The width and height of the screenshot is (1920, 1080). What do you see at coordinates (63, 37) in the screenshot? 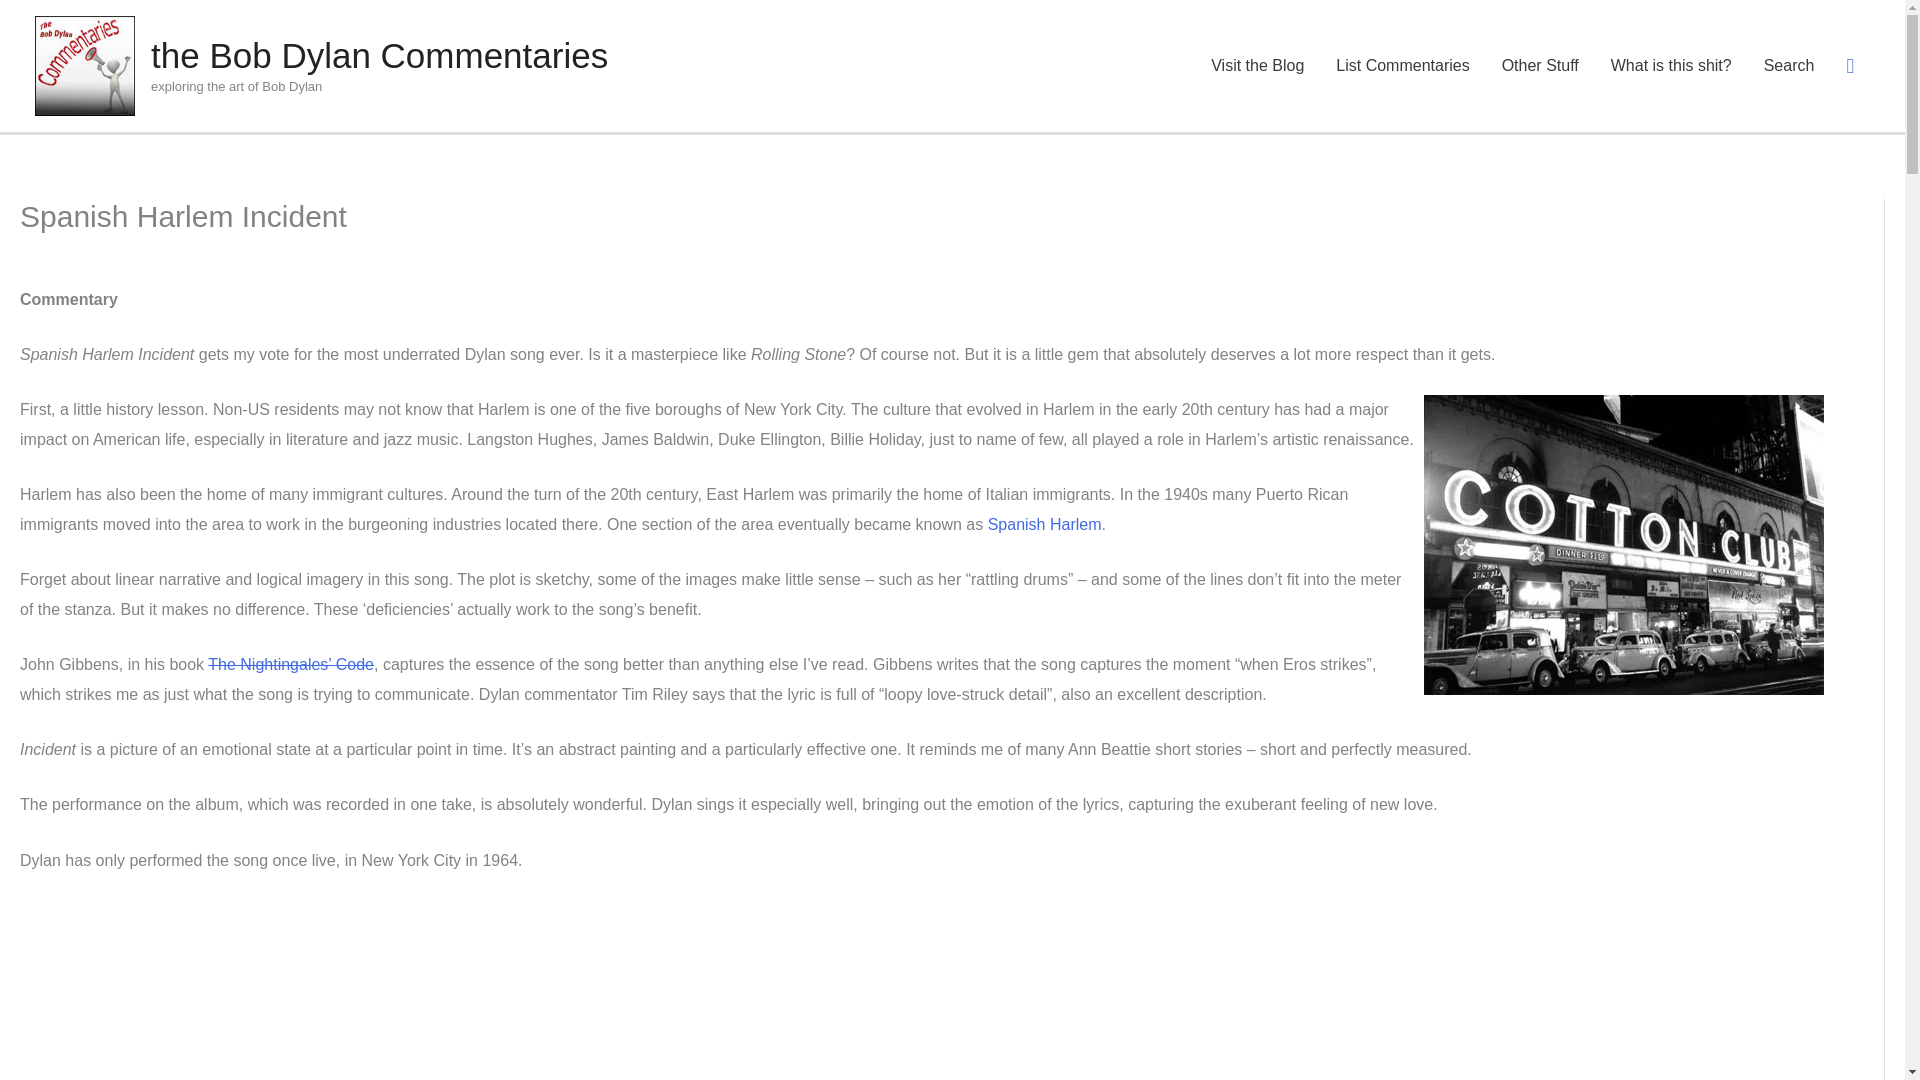
I see `Search` at bounding box center [63, 37].